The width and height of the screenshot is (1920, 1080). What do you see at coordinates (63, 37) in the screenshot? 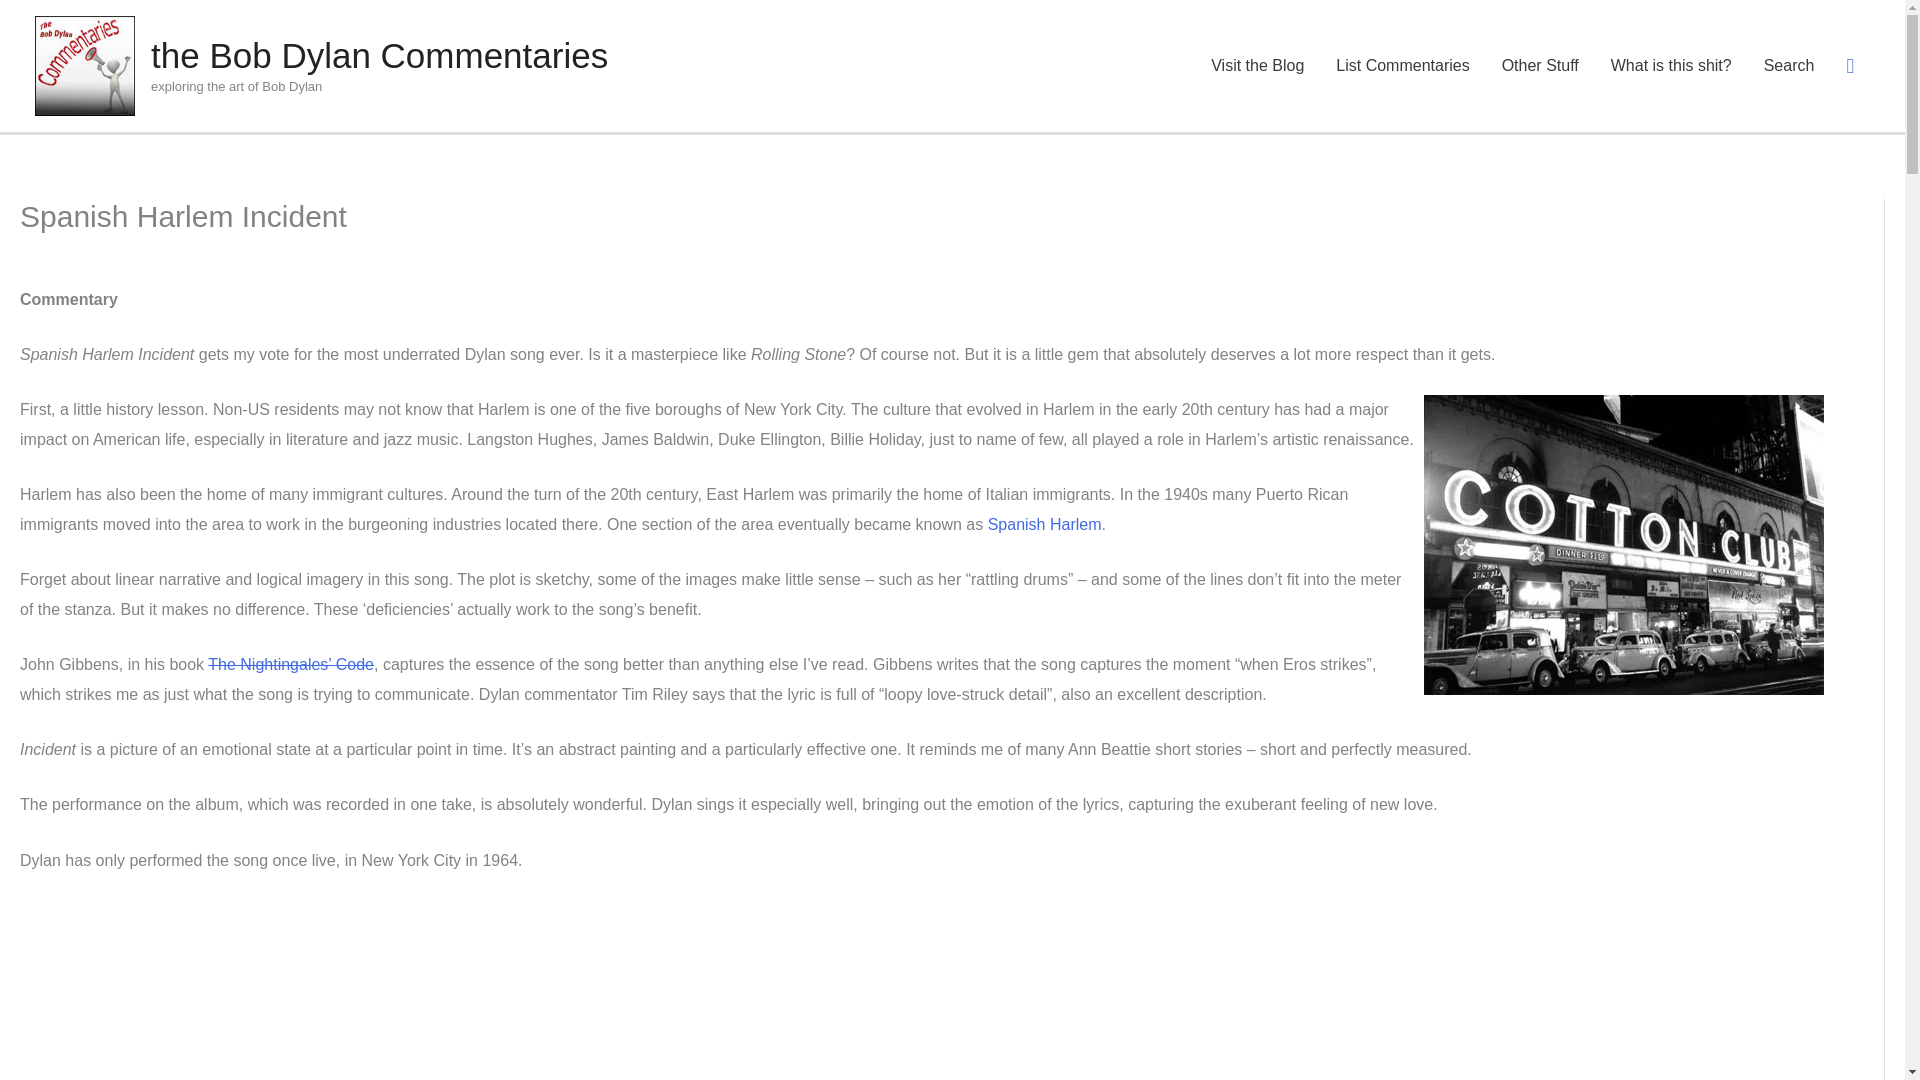
I see `Search` at bounding box center [63, 37].